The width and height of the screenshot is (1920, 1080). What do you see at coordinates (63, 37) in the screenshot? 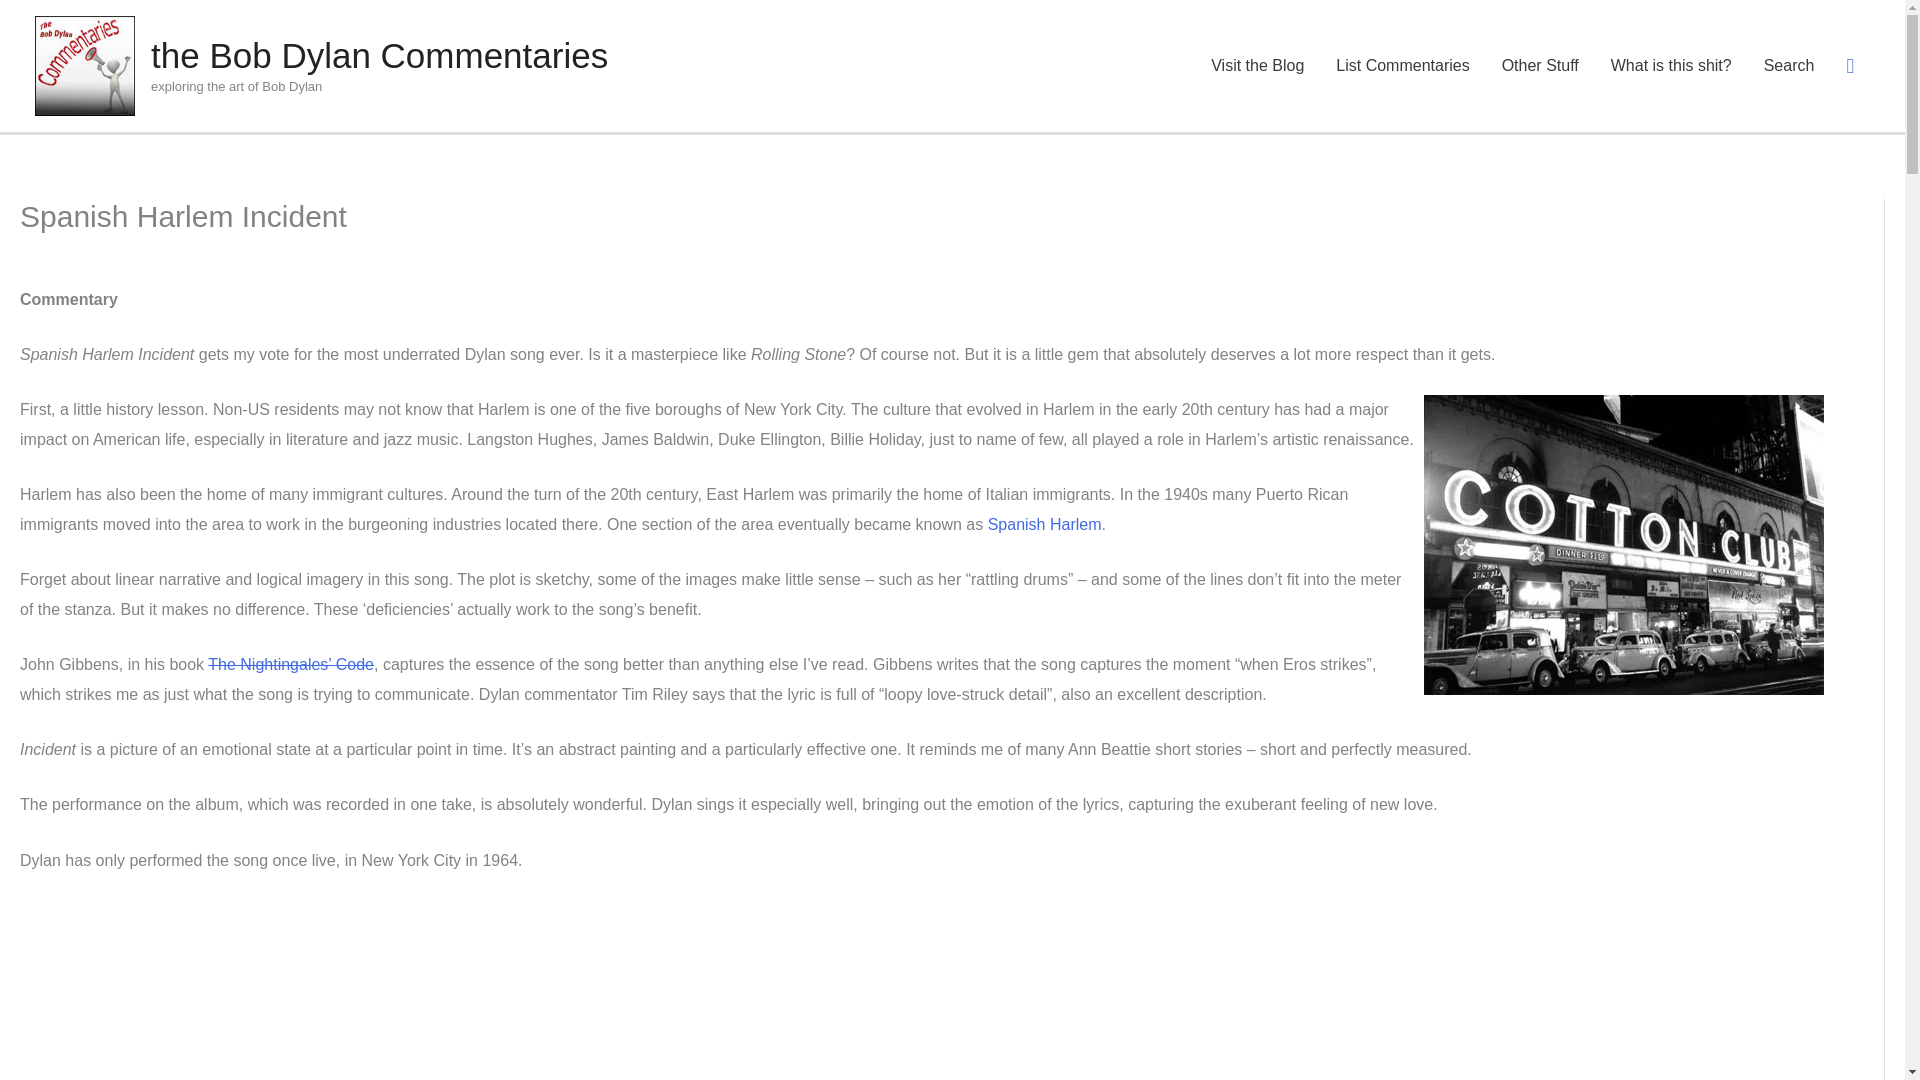
I see `Search` at bounding box center [63, 37].